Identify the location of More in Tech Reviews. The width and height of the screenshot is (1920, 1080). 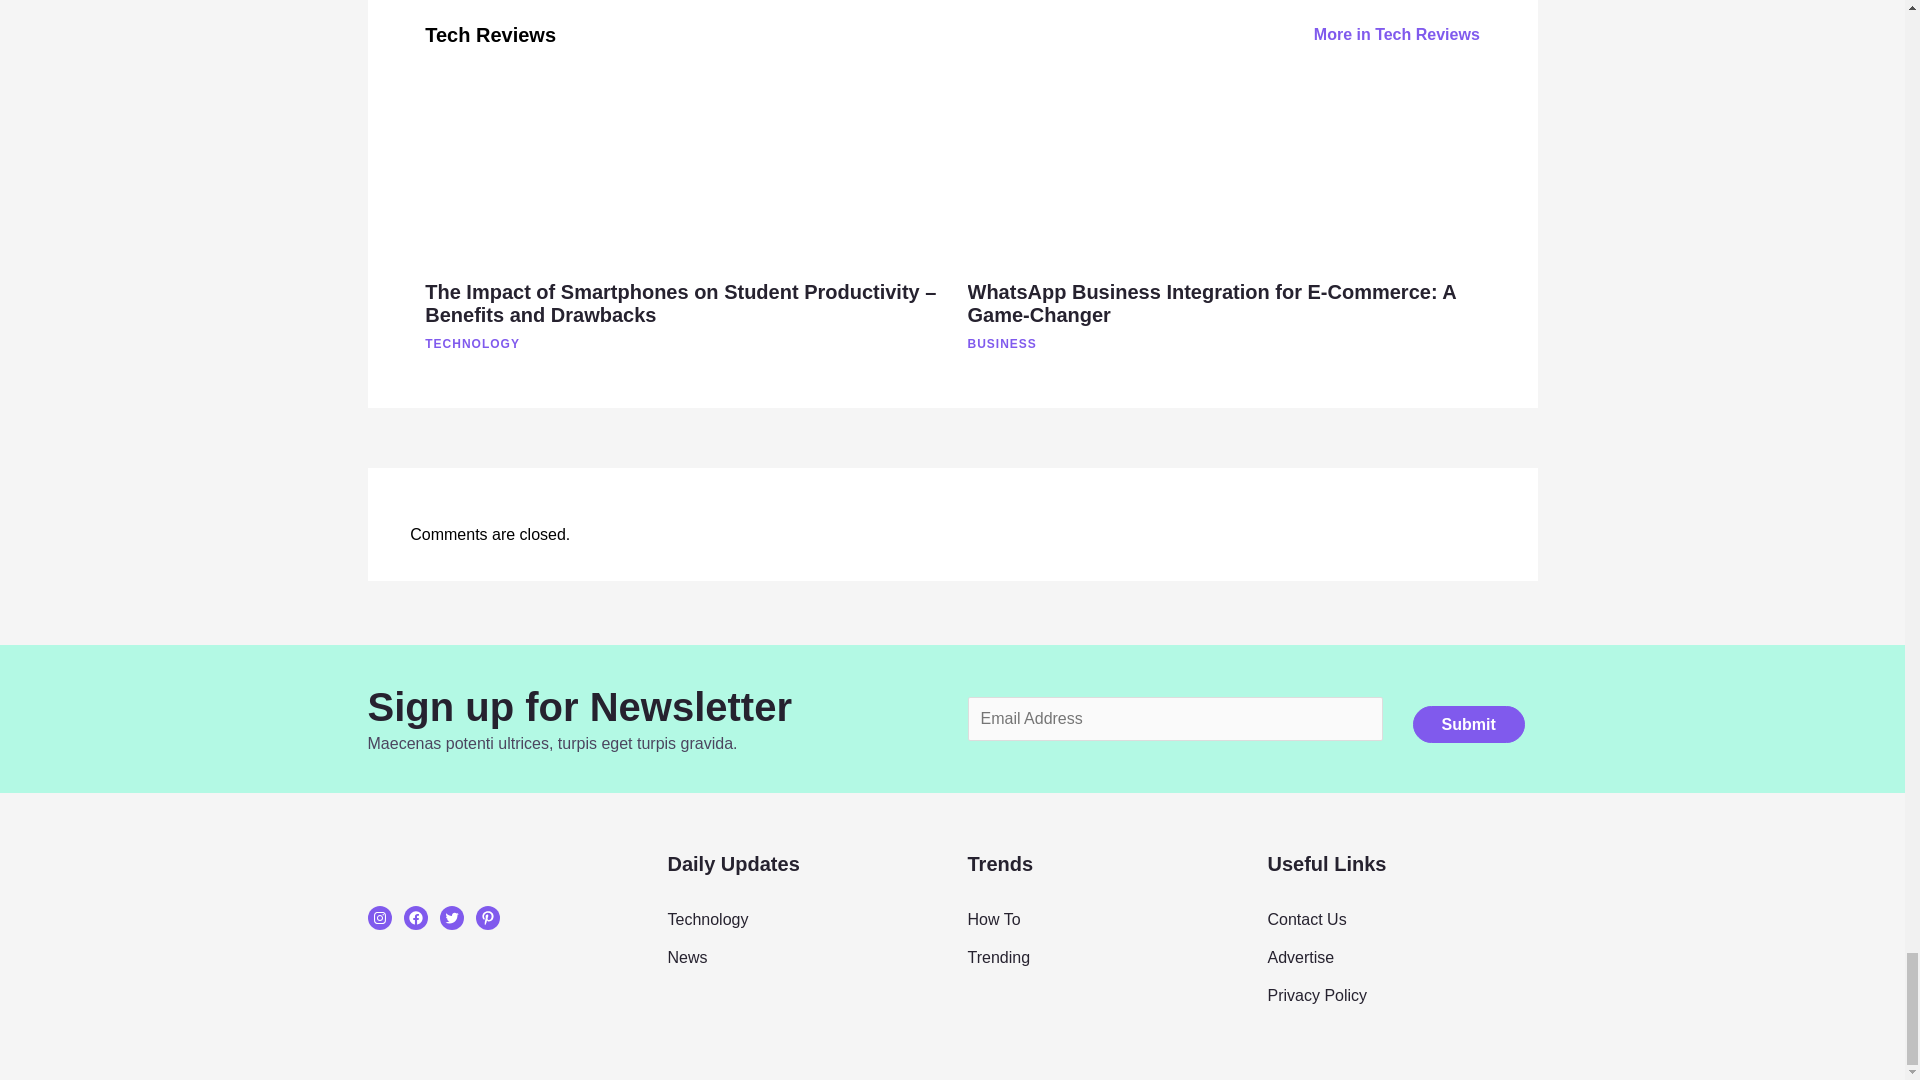
(1396, 34).